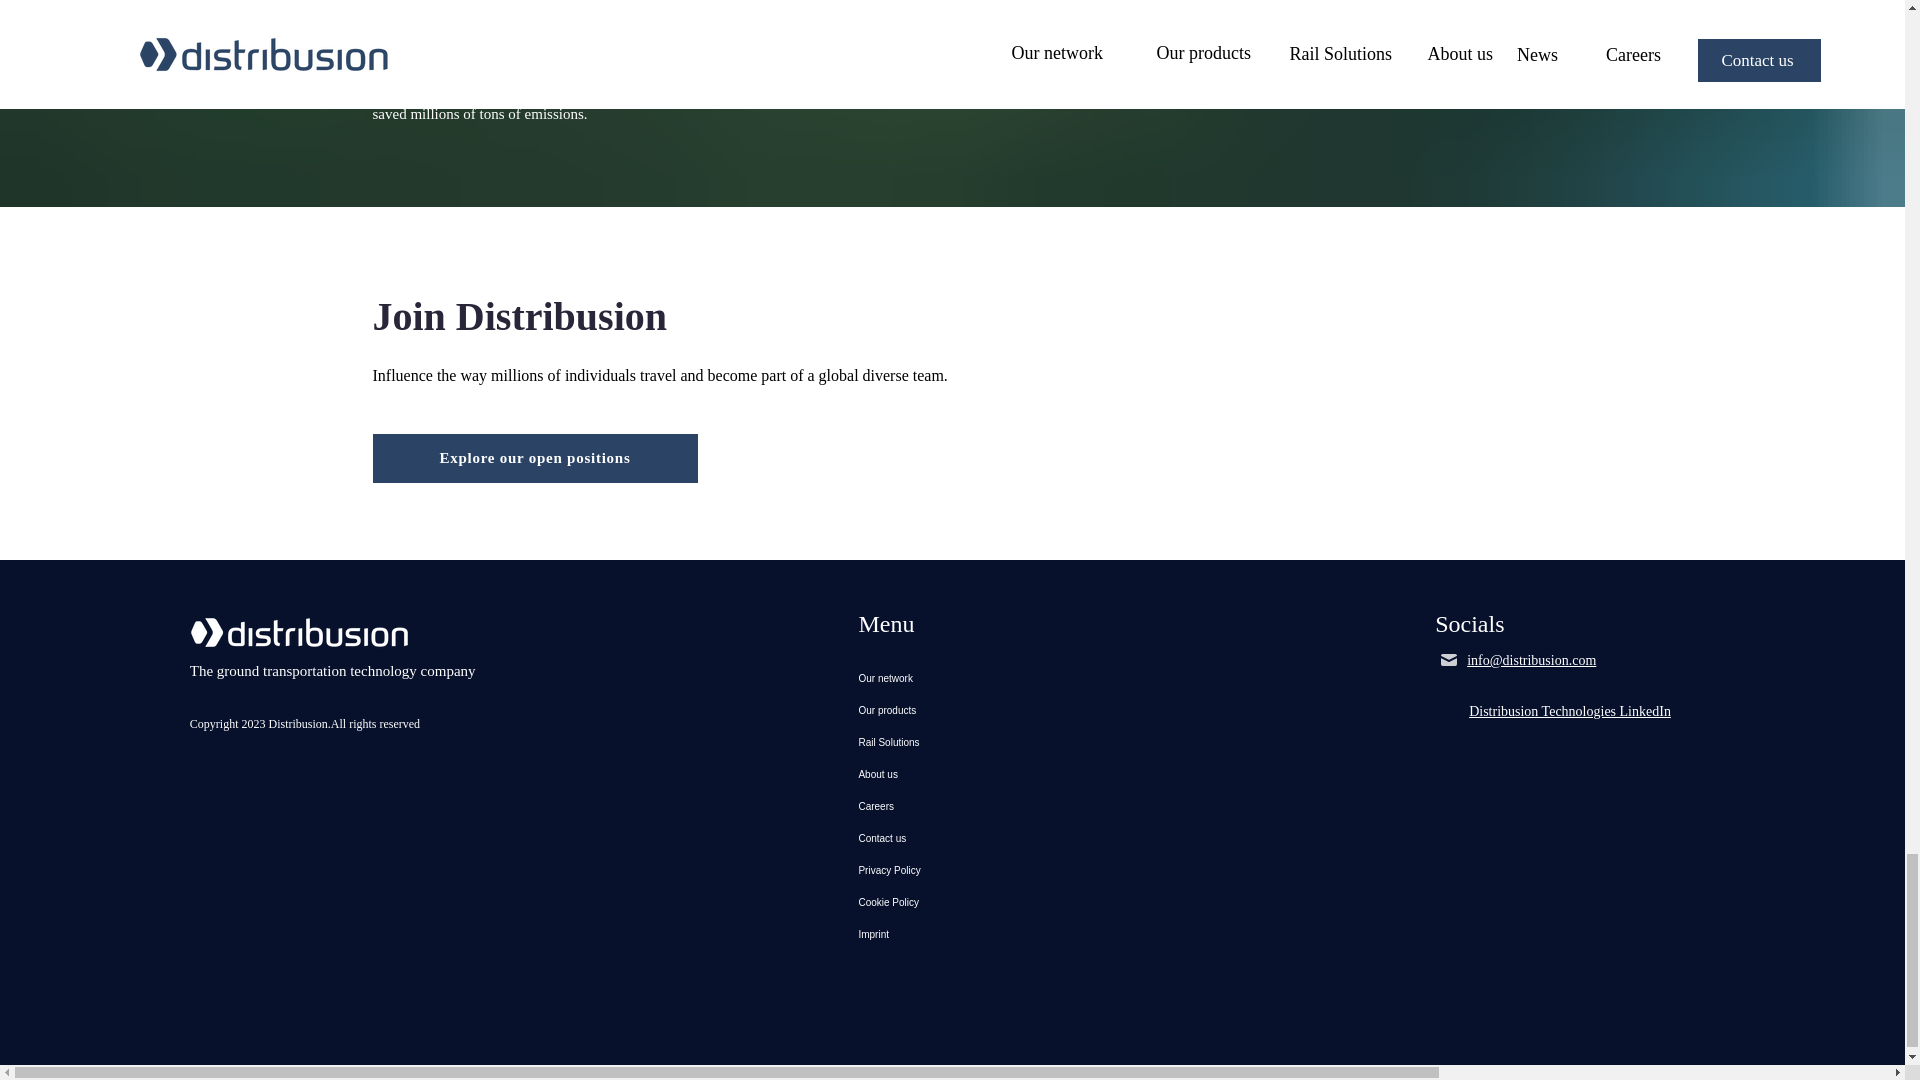 This screenshot has height=1080, width=1920. I want to click on About us, so click(951, 774).